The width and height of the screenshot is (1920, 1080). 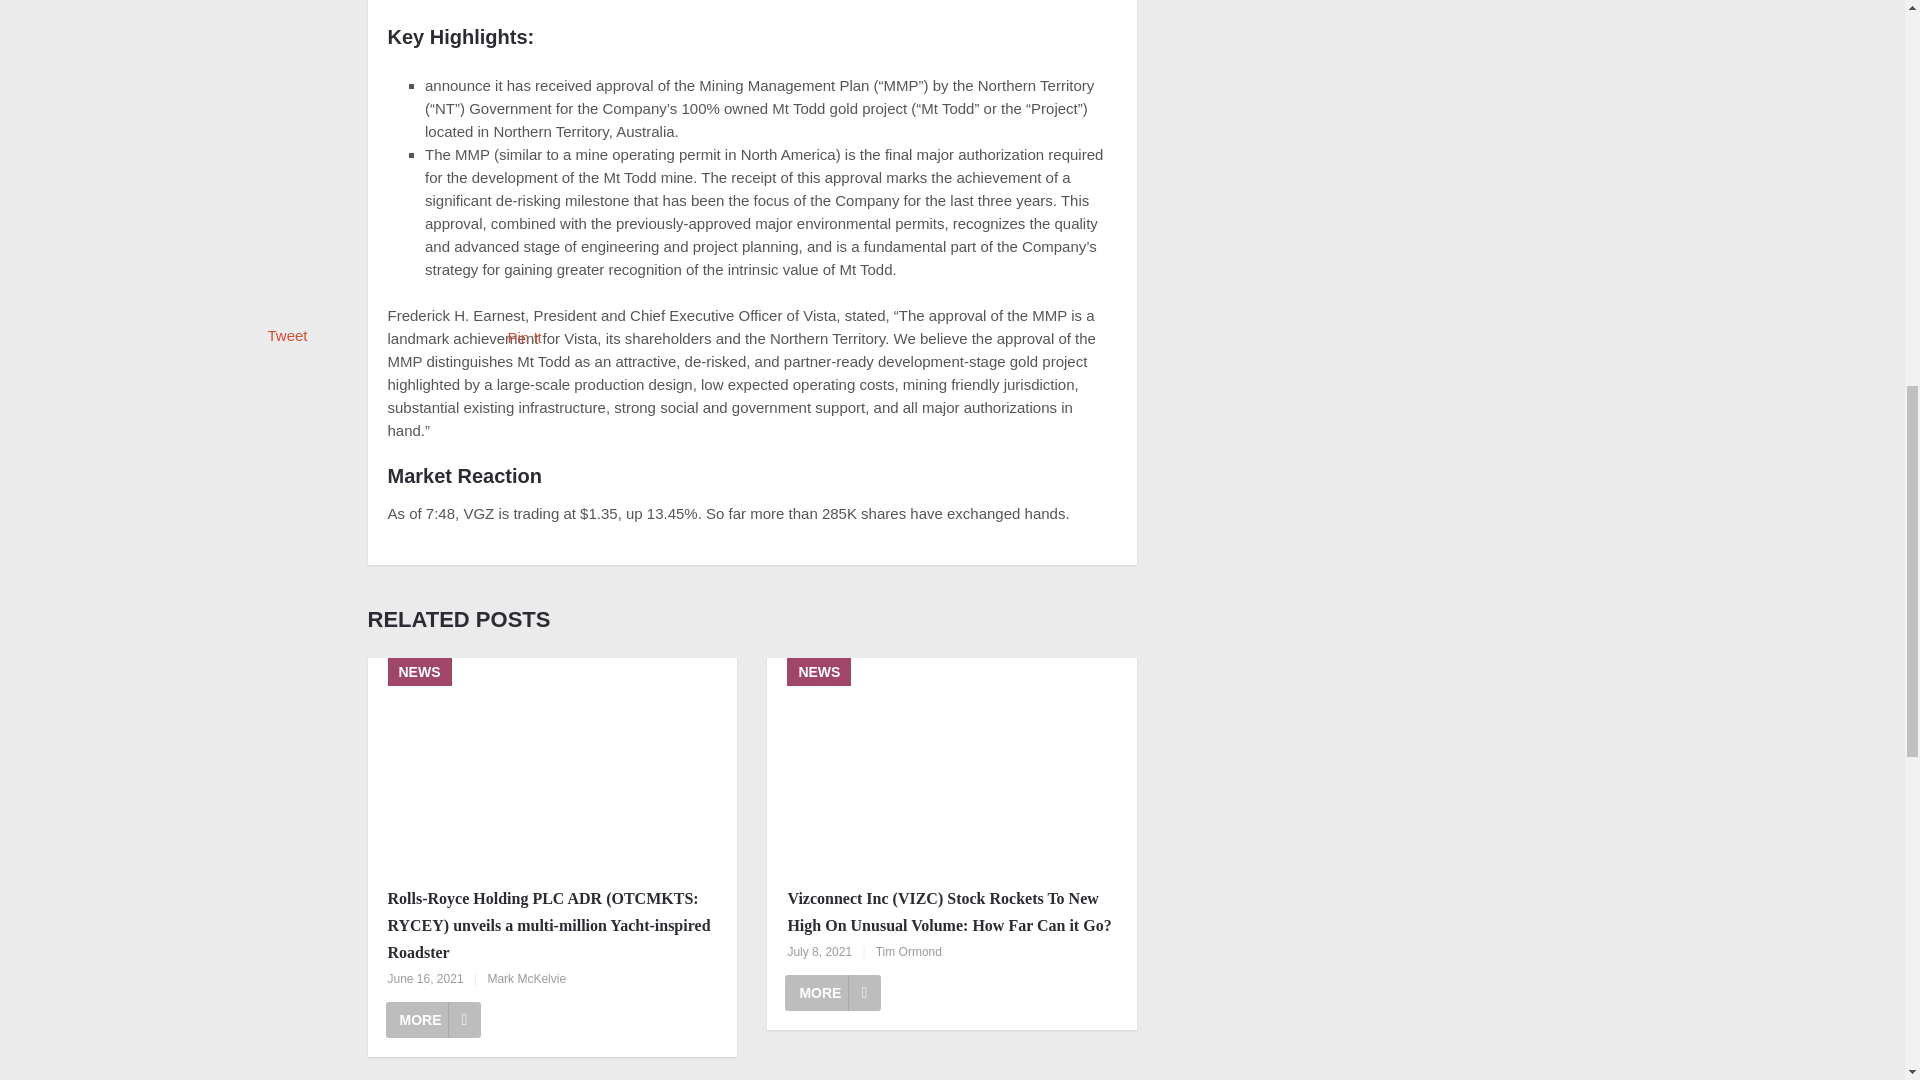 What do you see at coordinates (526, 979) in the screenshot?
I see `Mark McKelvie` at bounding box center [526, 979].